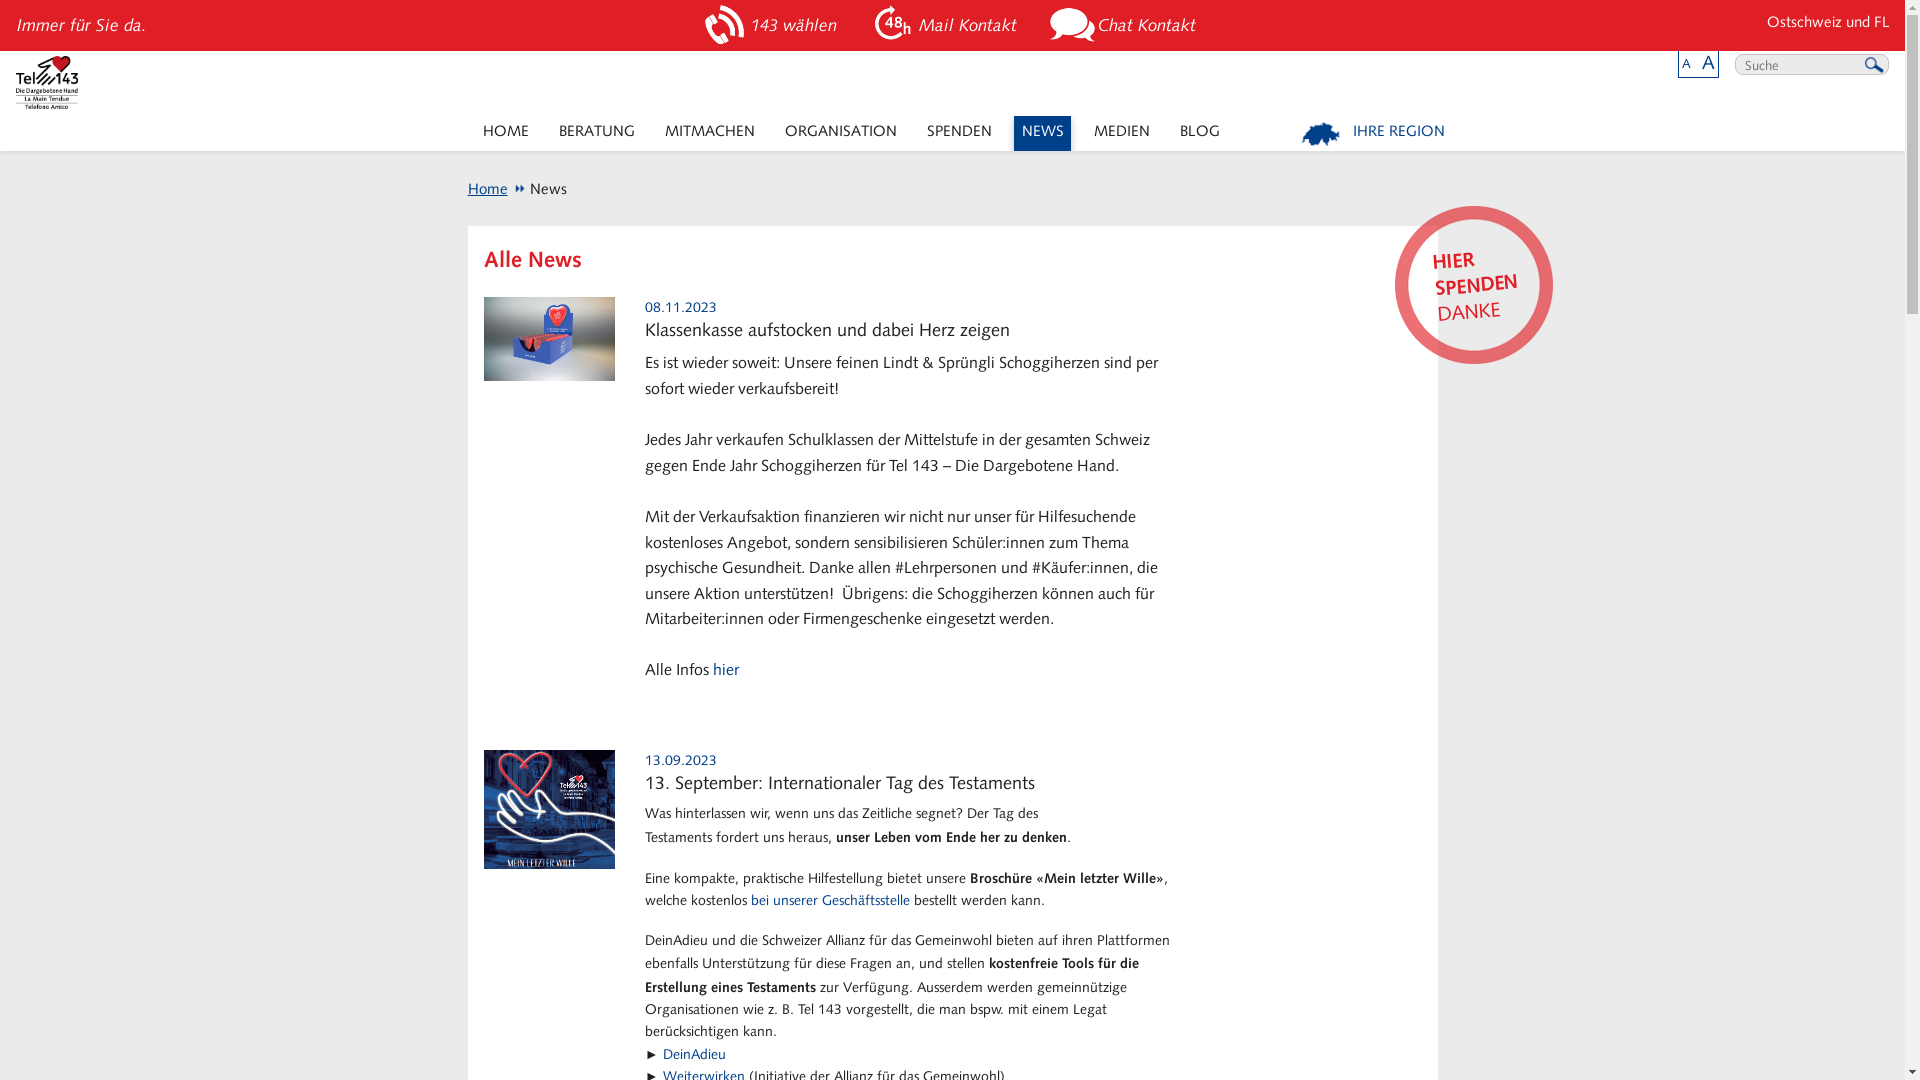 The width and height of the screenshot is (1920, 1080). Describe the element at coordinates (1122, 134) in the screenshot. I see `MEDIEN` at that location.